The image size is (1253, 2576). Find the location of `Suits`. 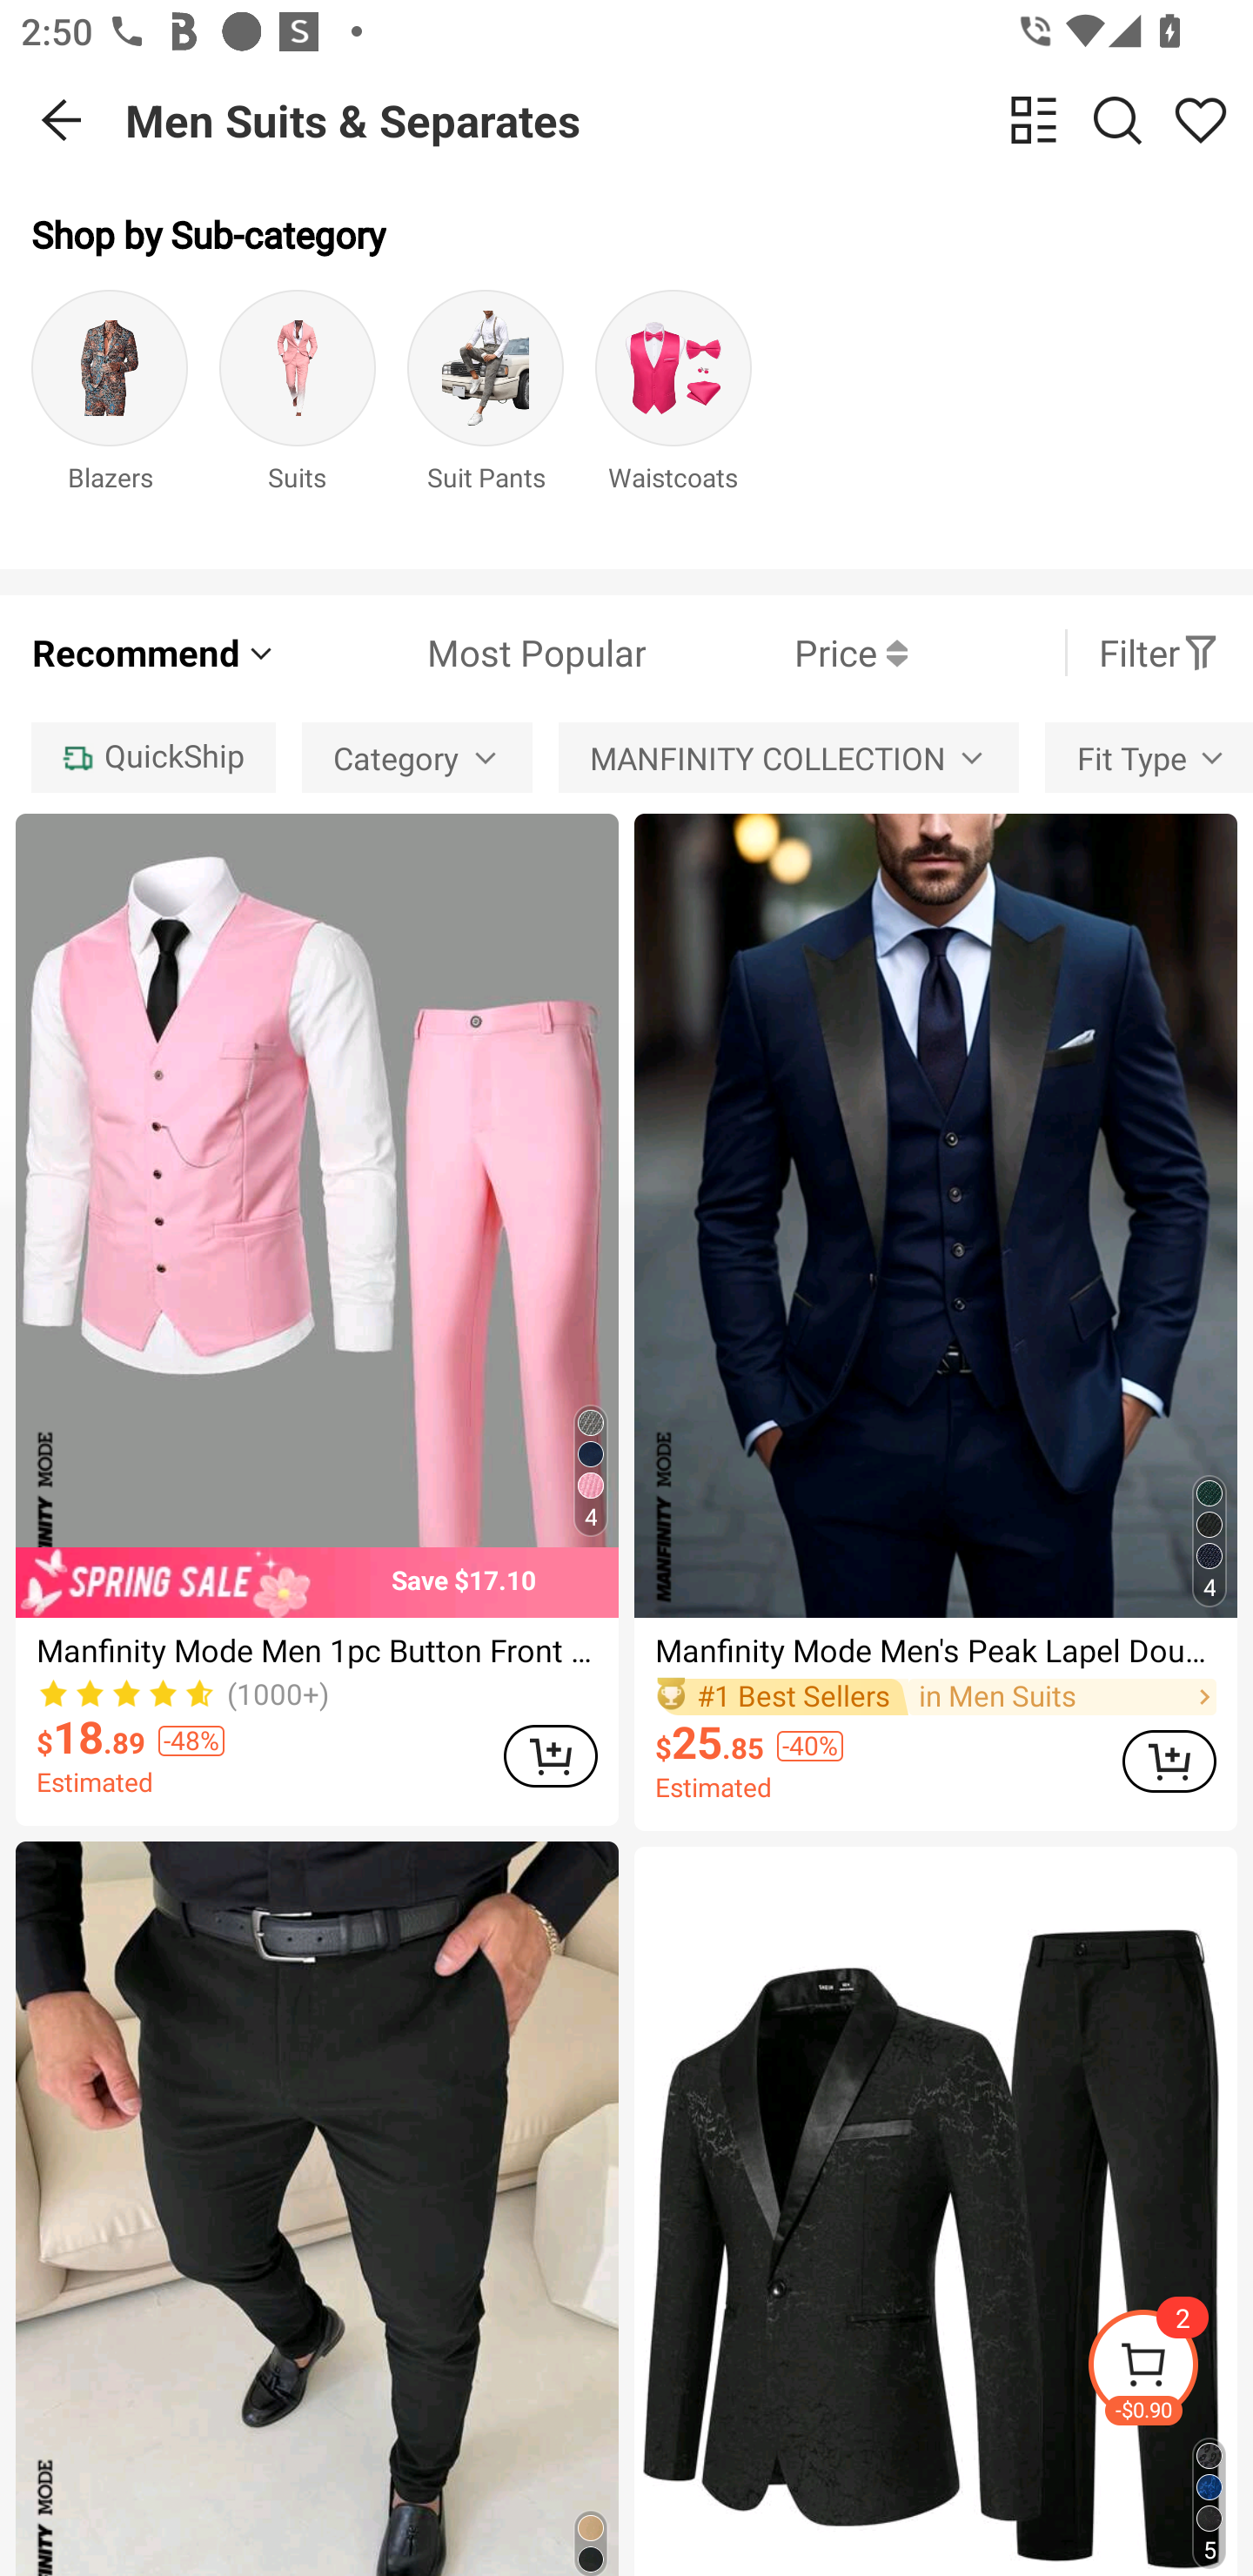

Suits is located at coordinates (298, 413).